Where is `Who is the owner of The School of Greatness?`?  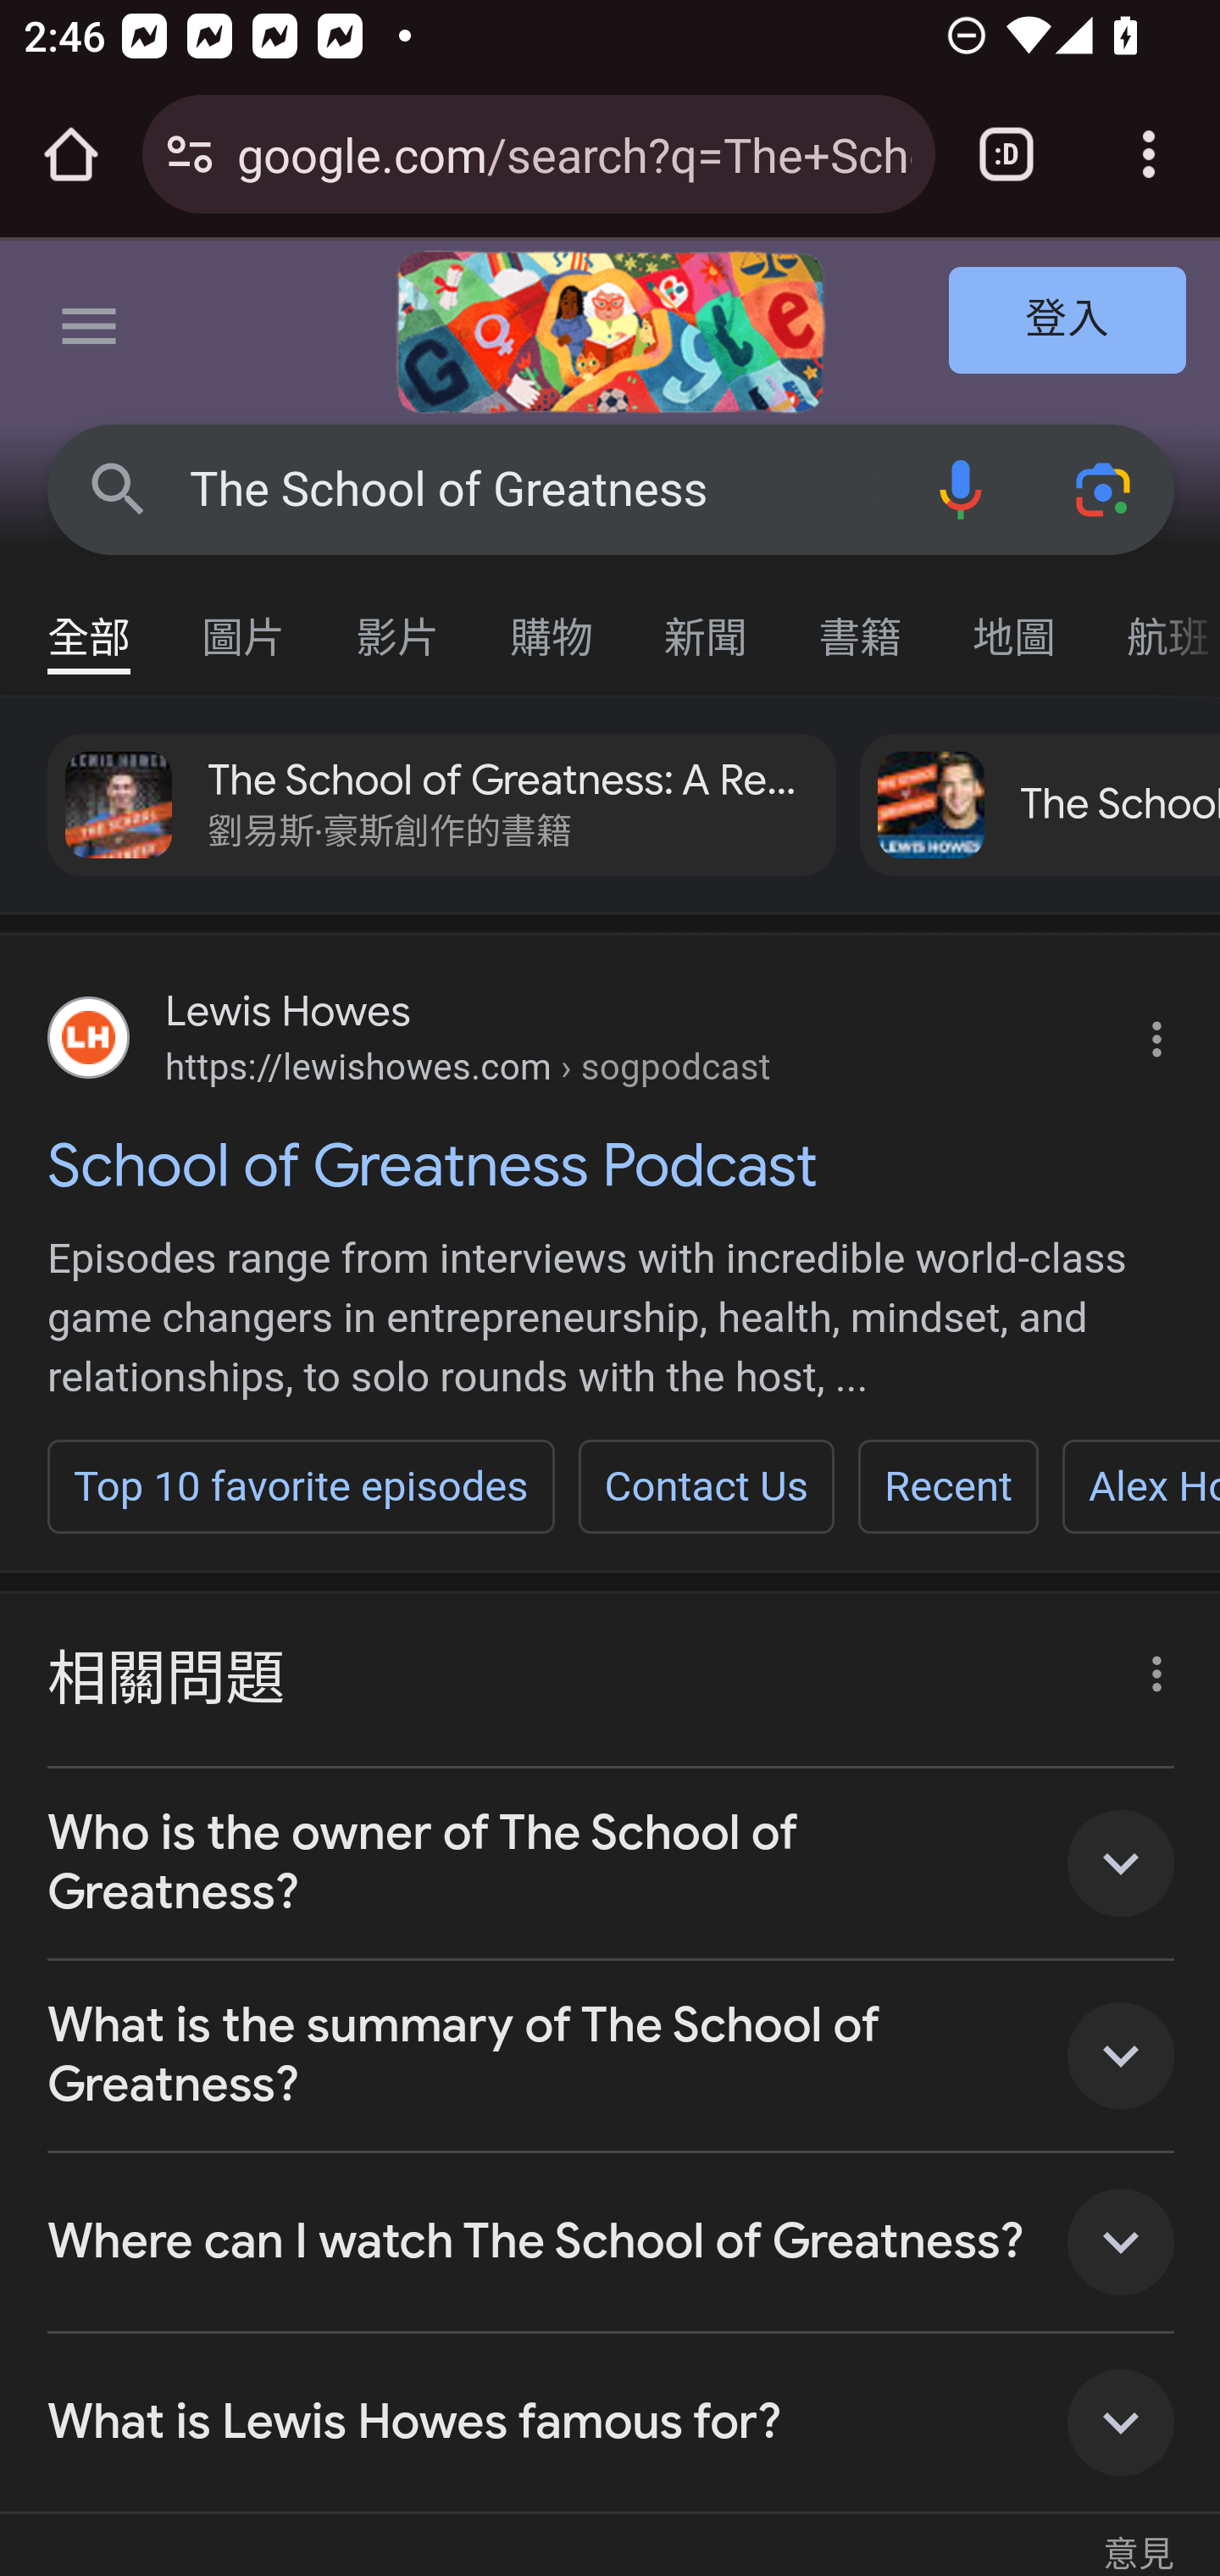 Who is the owner of The School of Greatness? is located at coordinates (612, 1863).